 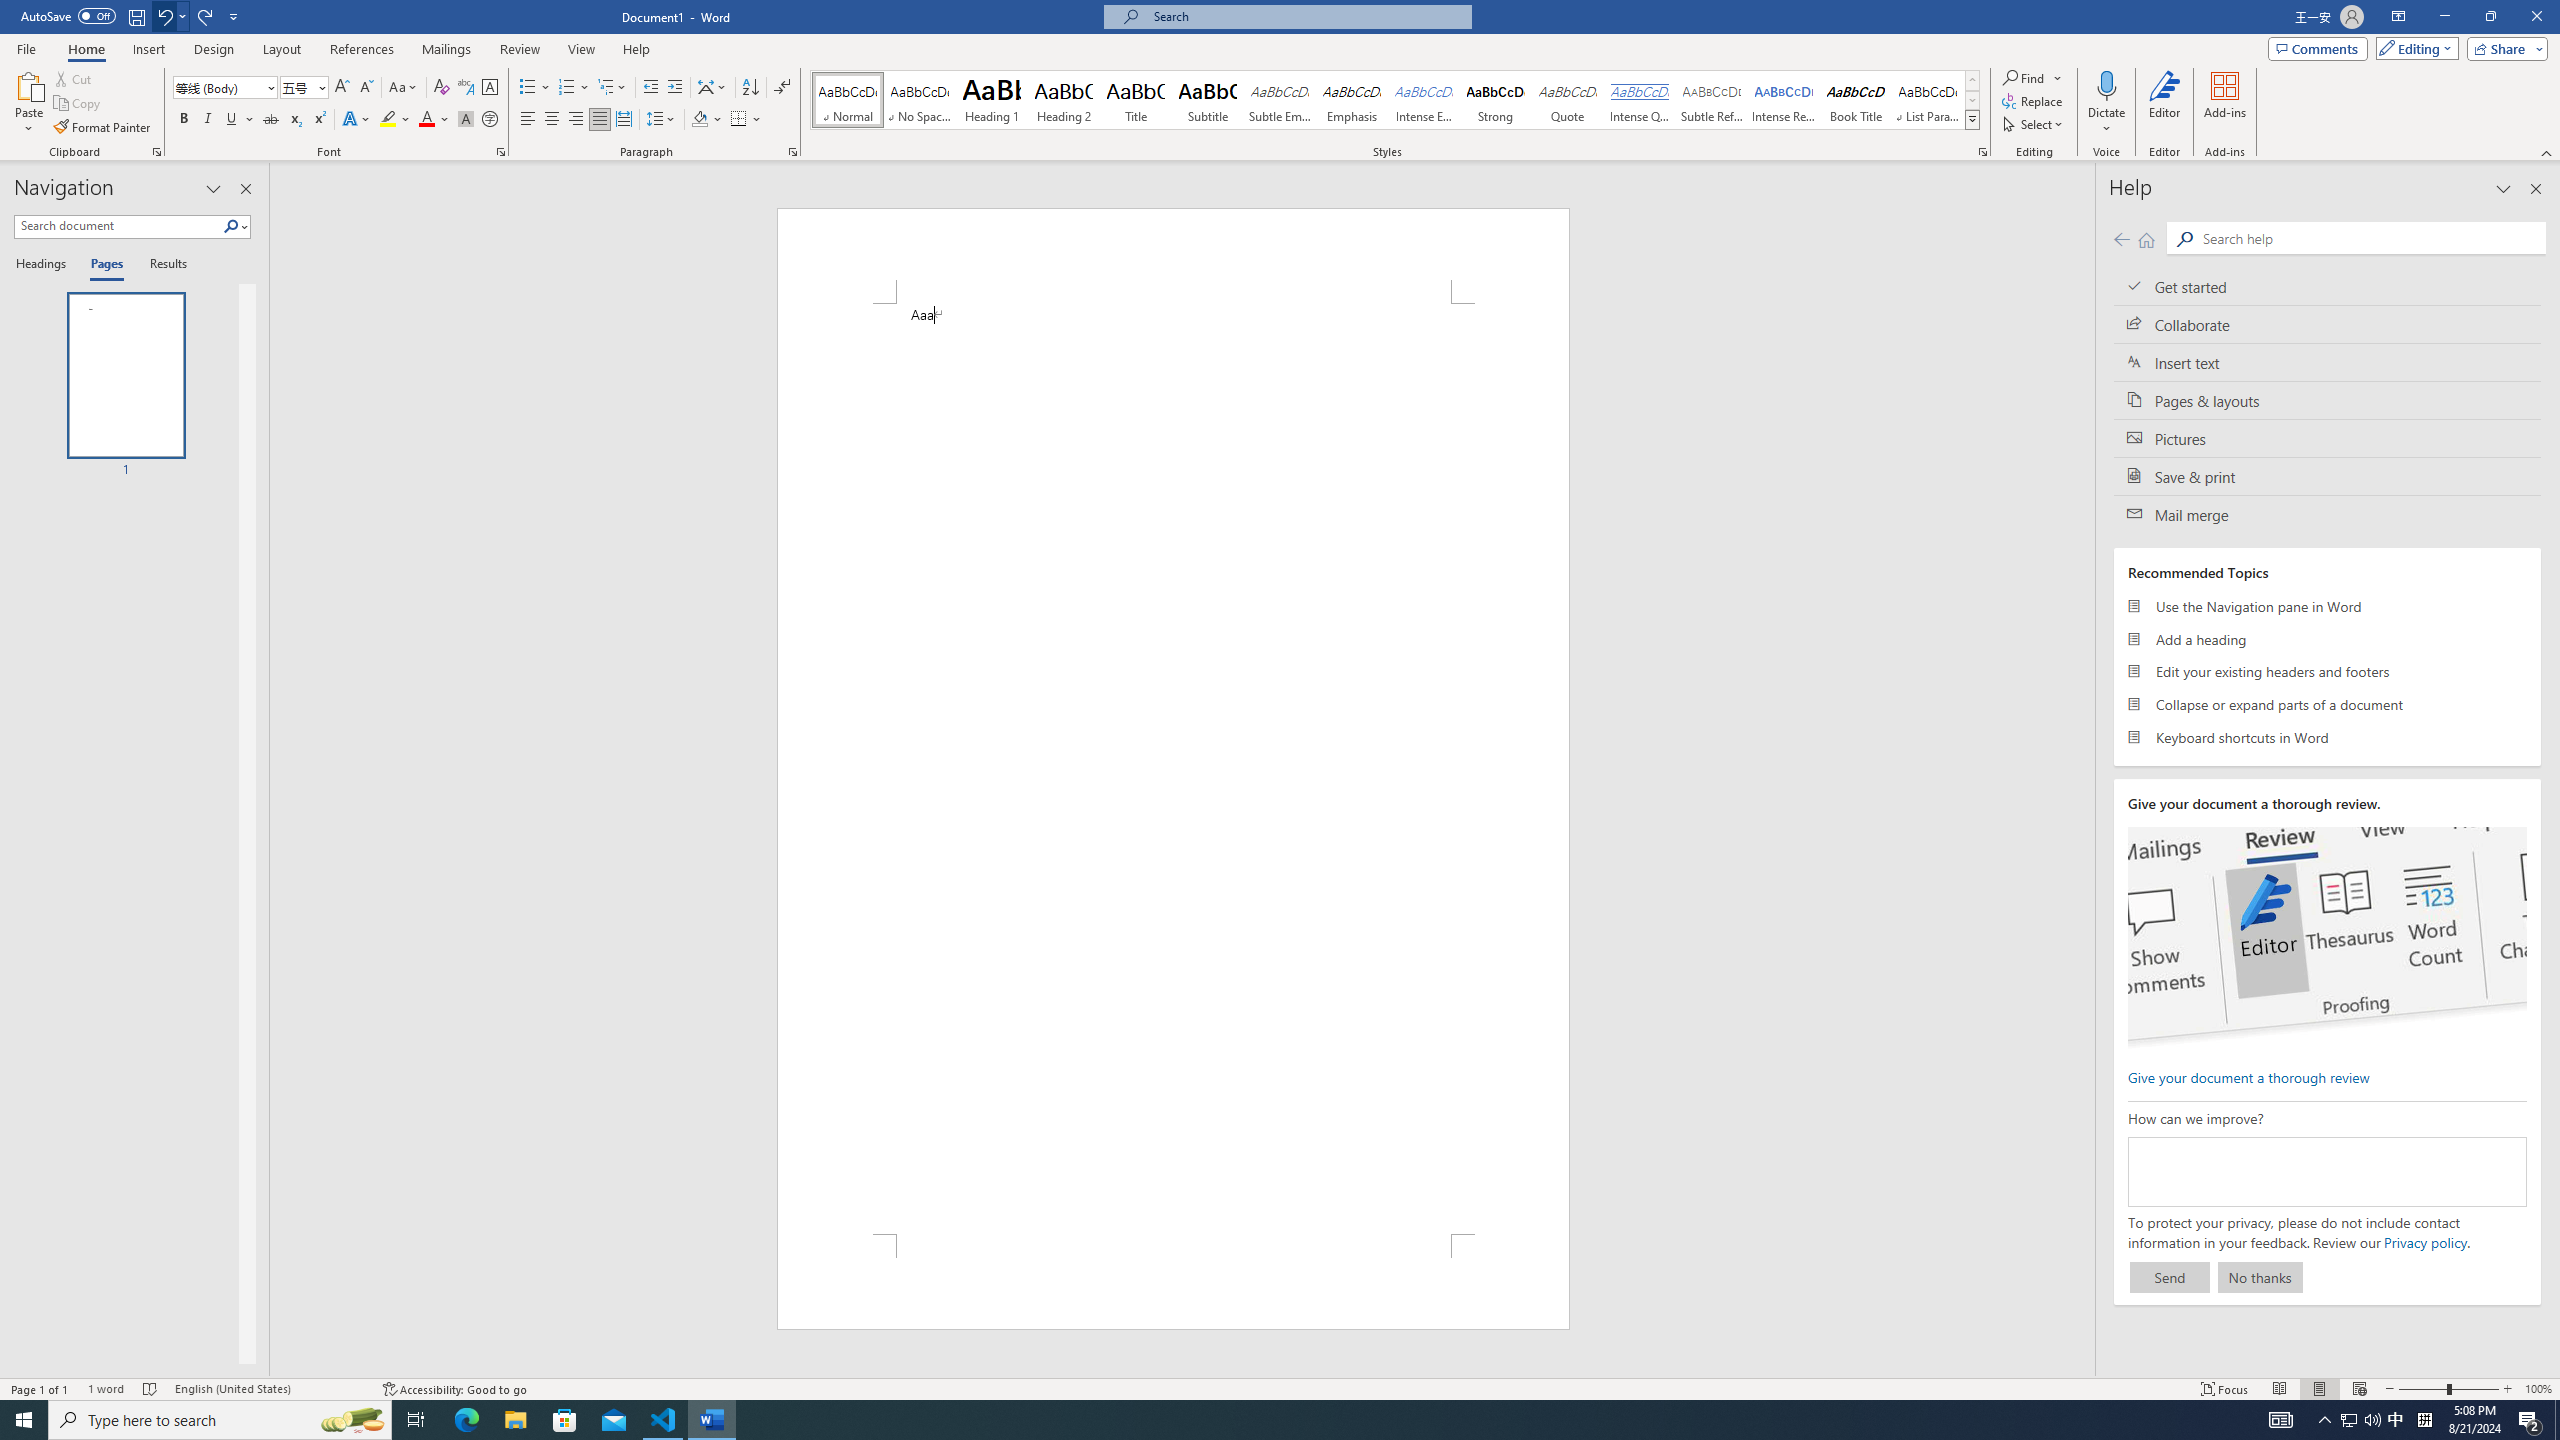 I want to click on Add a heading, so click(x=2328, y=638).